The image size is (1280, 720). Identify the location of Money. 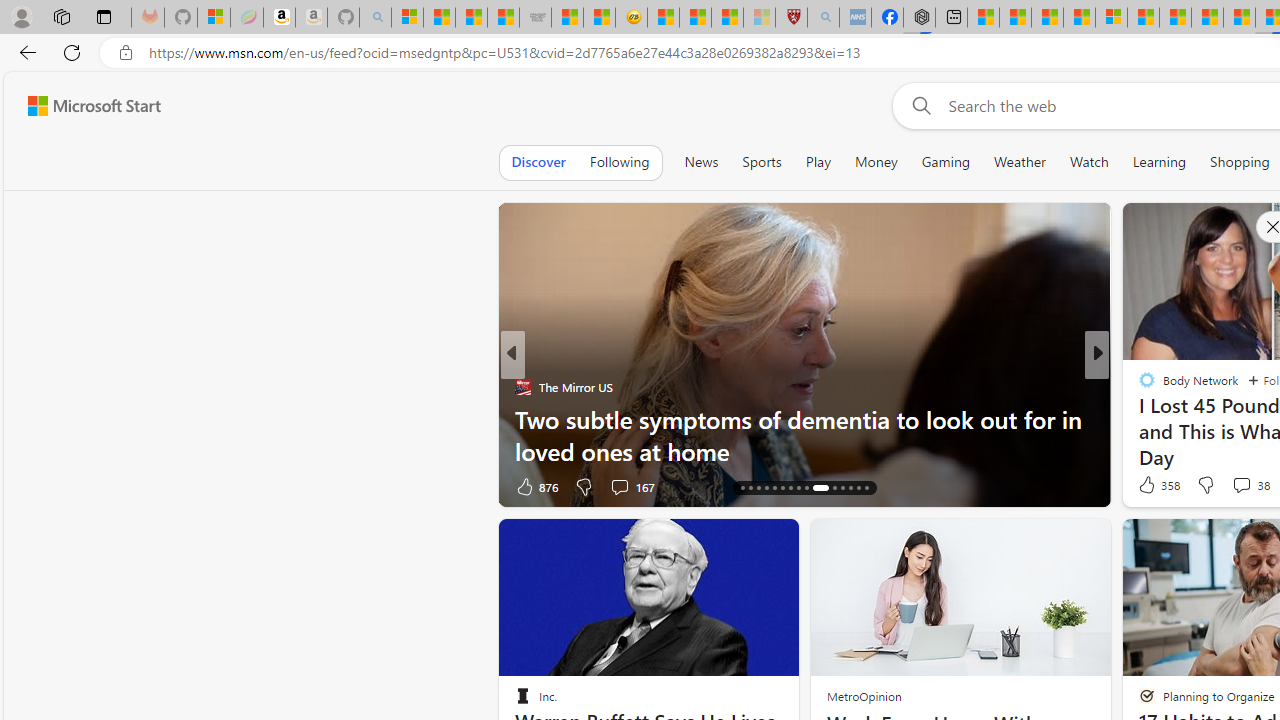
(876, 162).